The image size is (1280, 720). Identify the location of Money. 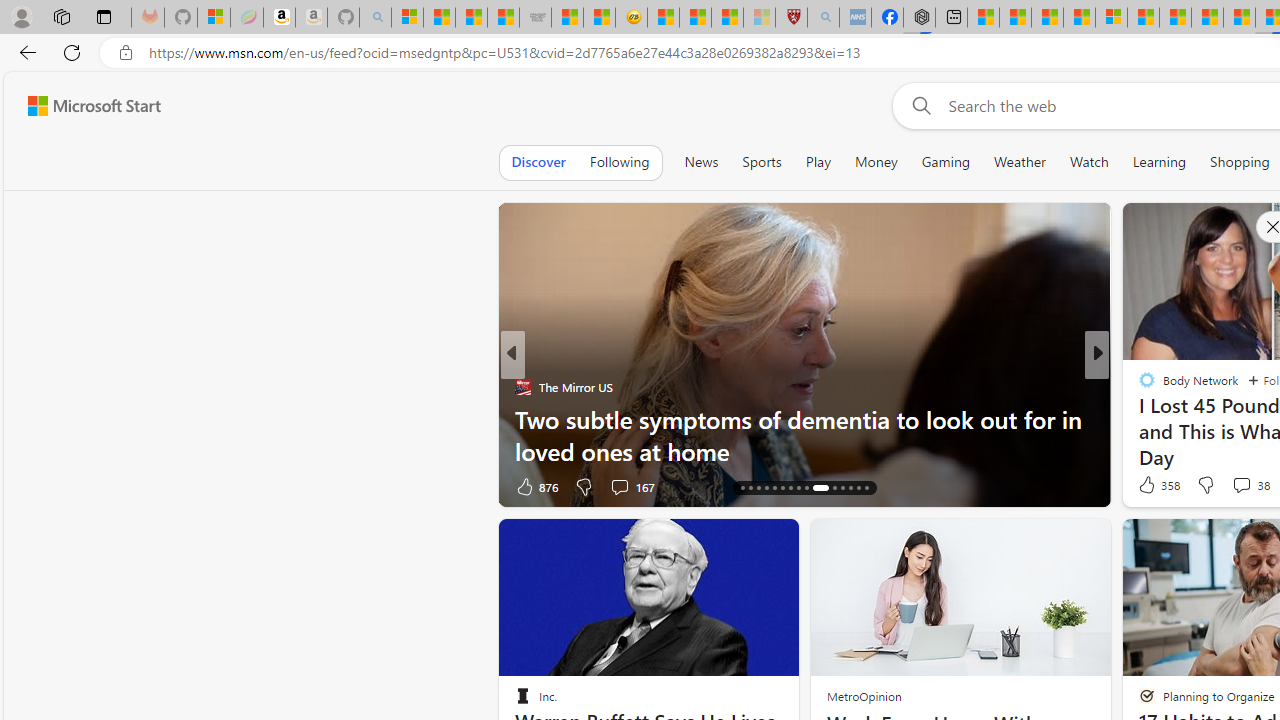
(876, 162).